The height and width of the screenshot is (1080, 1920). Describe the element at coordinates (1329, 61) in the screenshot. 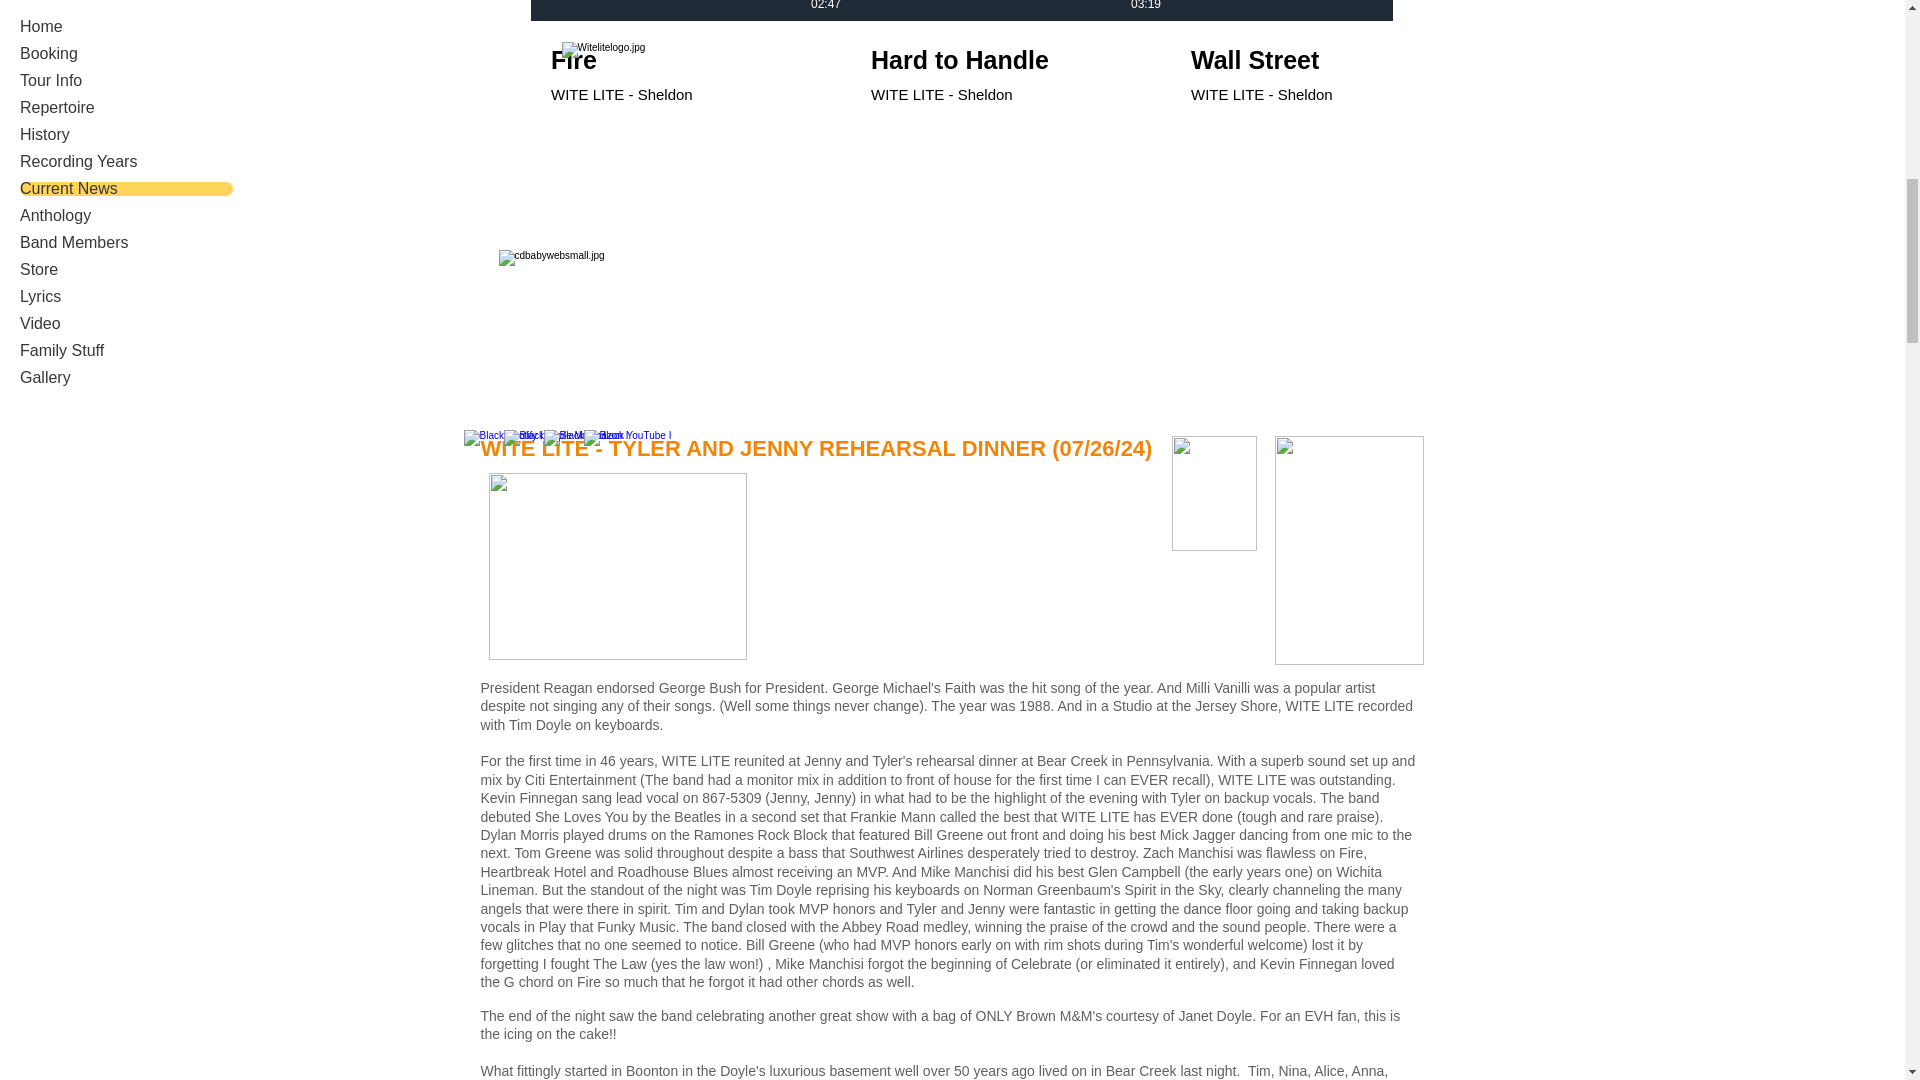

I see `Wall Street` at that location.